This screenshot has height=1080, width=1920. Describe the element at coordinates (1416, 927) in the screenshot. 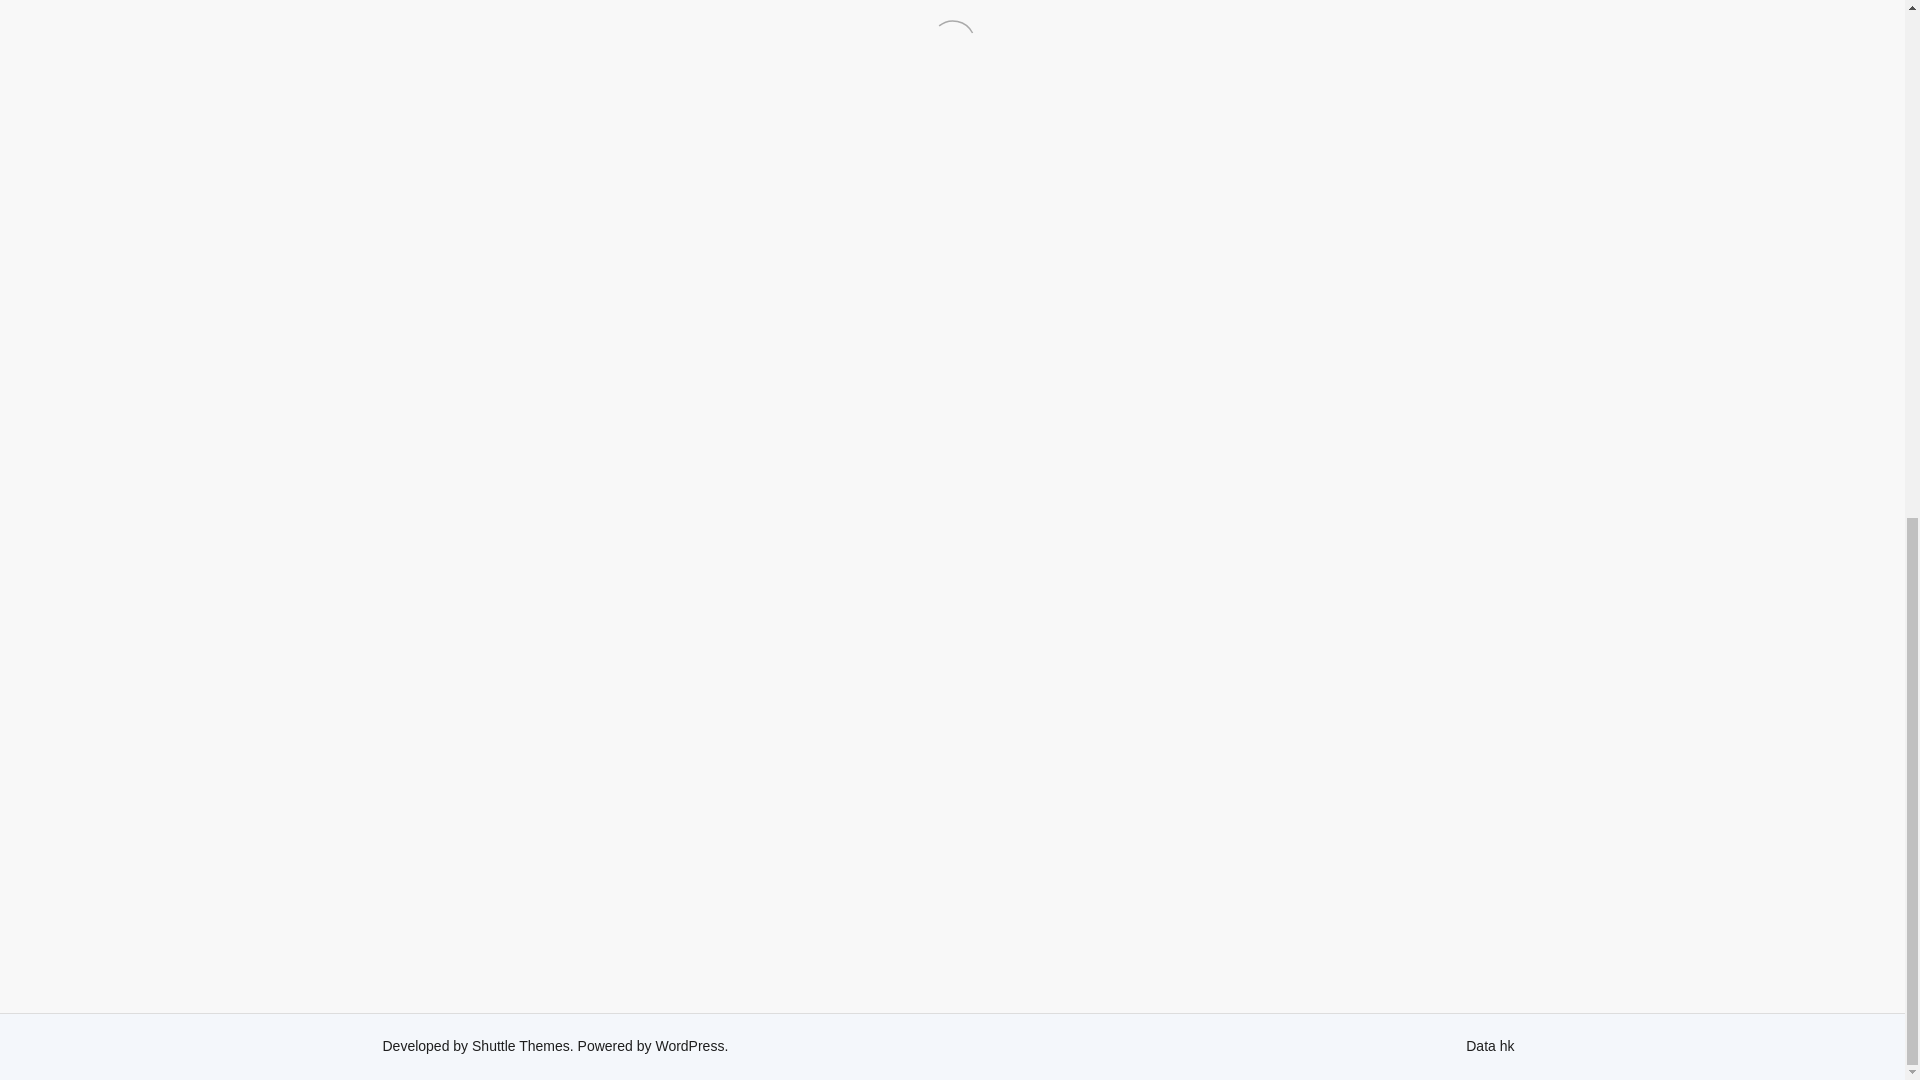

I see `NEXT` at that location.